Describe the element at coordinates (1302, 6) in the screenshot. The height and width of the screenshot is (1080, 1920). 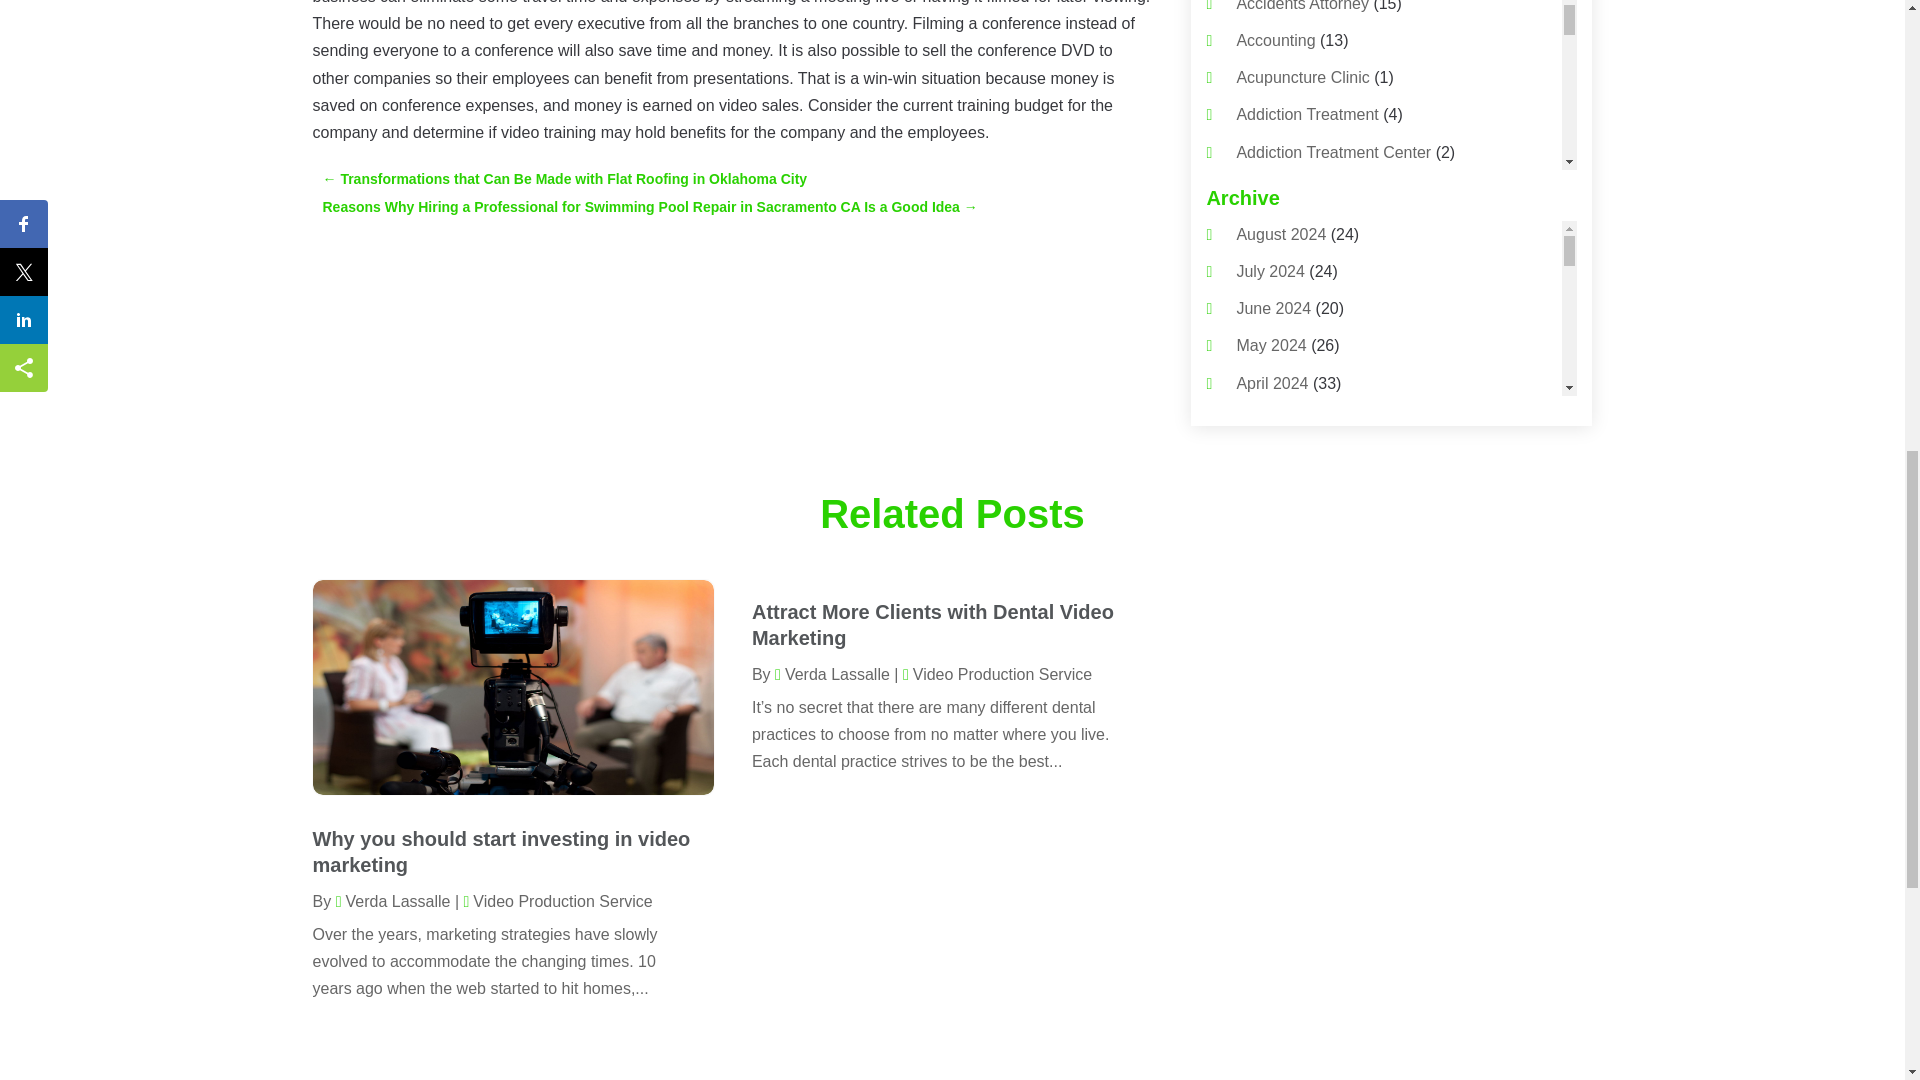
I see `Accidents Attorney` at that location.